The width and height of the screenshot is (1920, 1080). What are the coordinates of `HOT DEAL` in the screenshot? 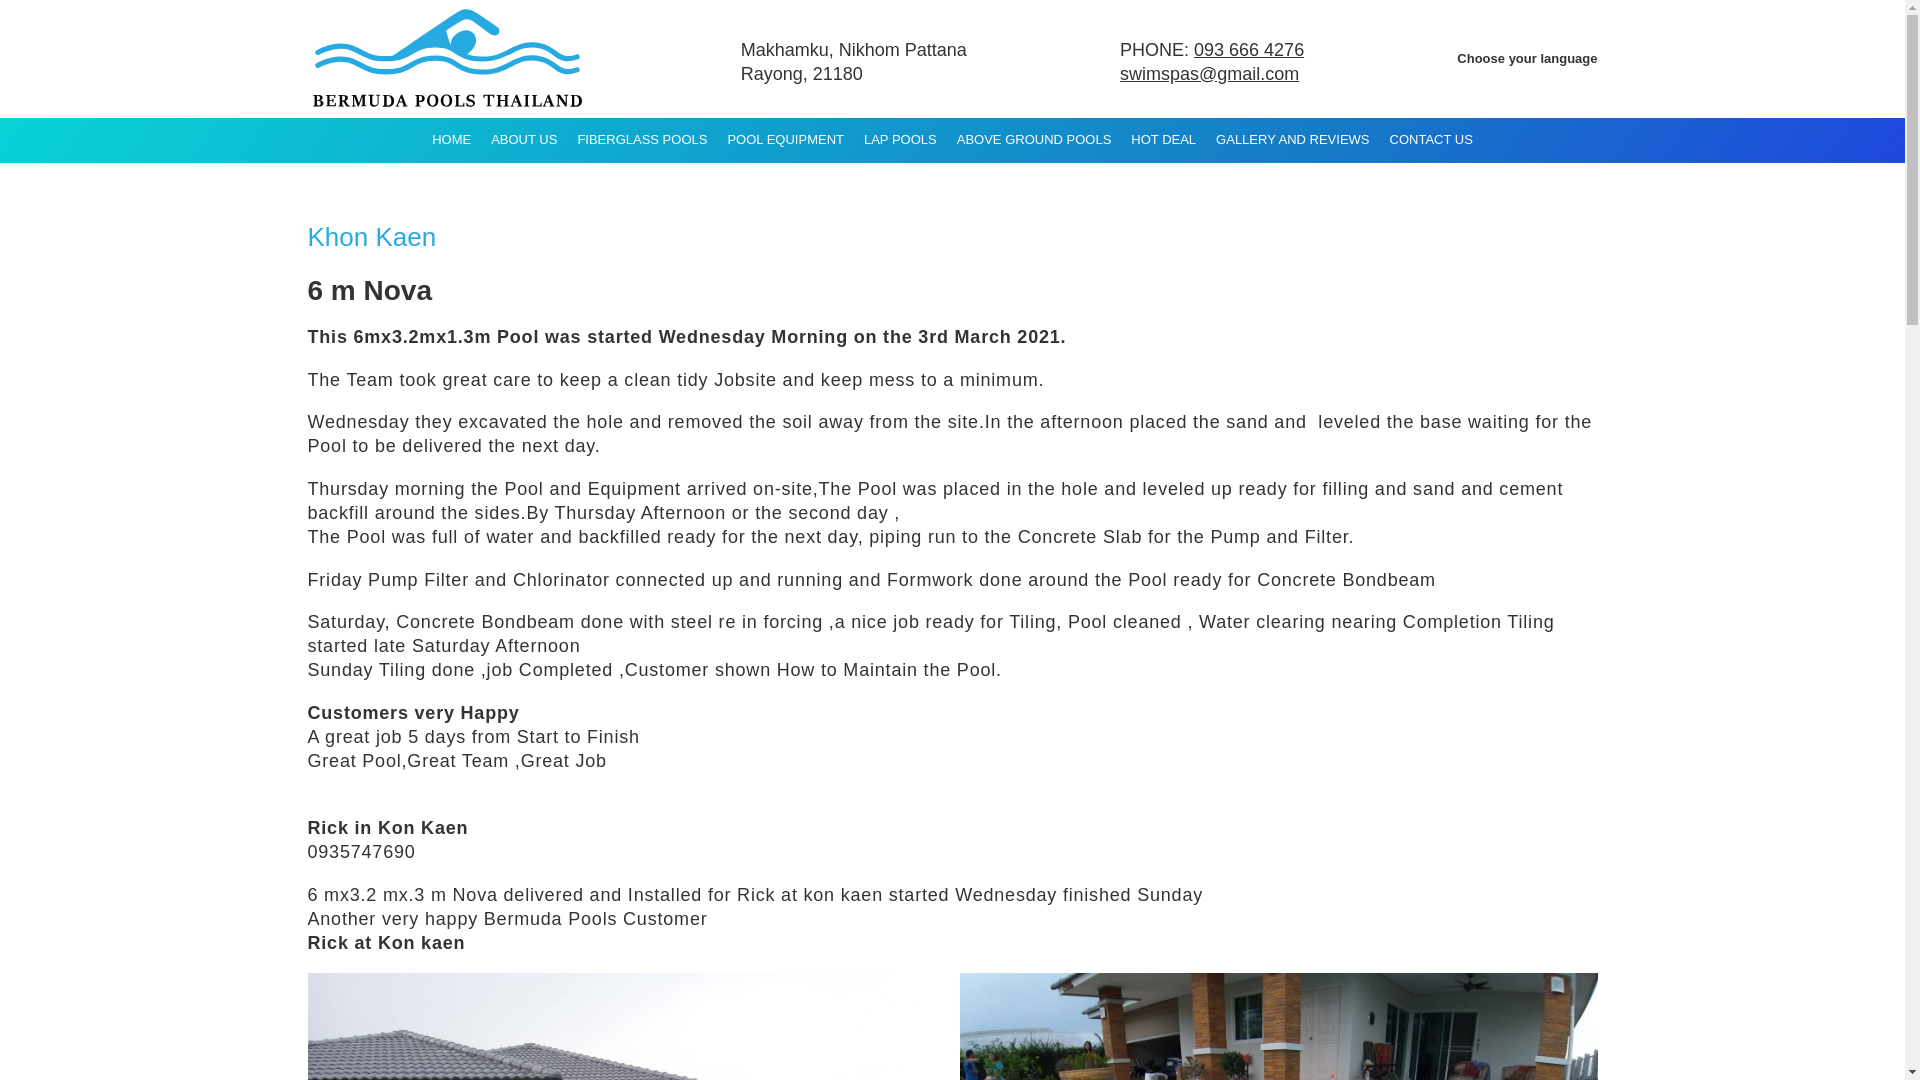 It's located at (1163, 140).